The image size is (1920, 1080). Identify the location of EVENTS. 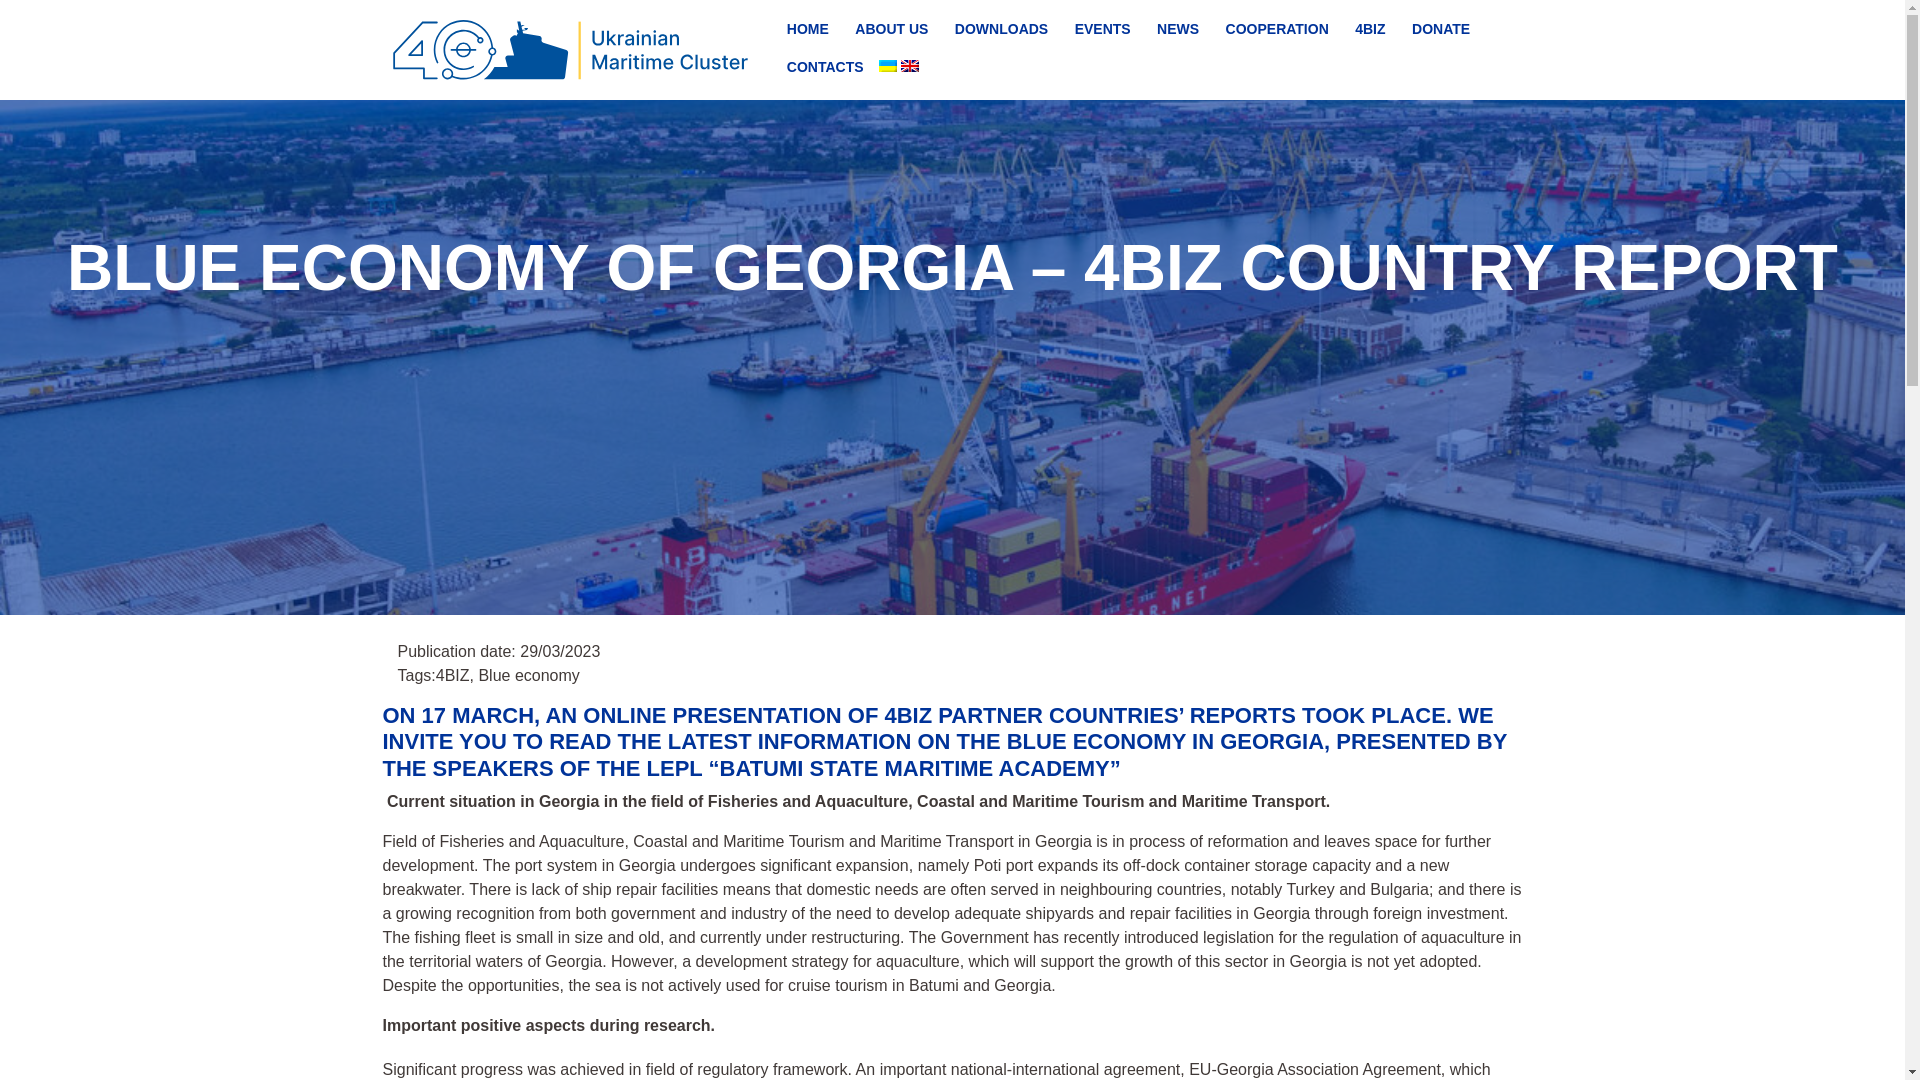
(1102, 28).